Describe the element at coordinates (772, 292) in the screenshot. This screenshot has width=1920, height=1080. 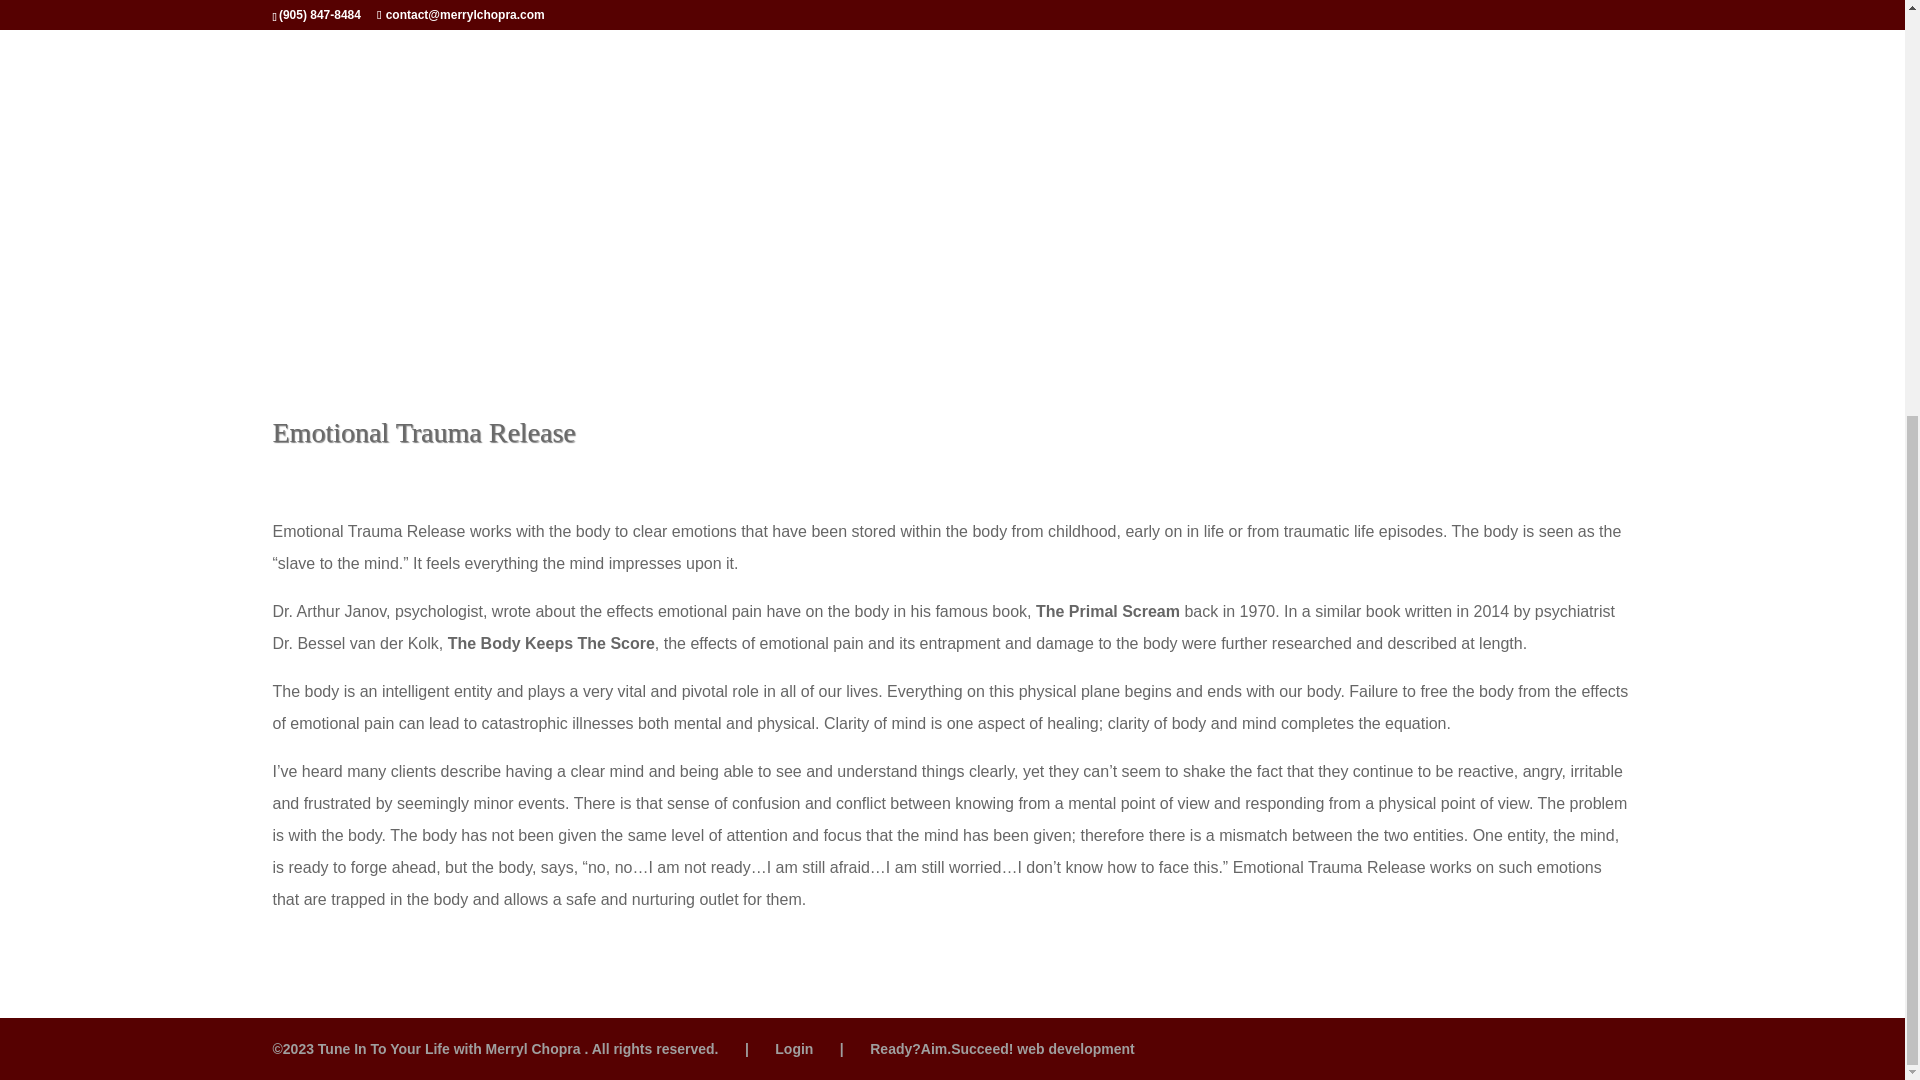
I see `Offerings` at that location.